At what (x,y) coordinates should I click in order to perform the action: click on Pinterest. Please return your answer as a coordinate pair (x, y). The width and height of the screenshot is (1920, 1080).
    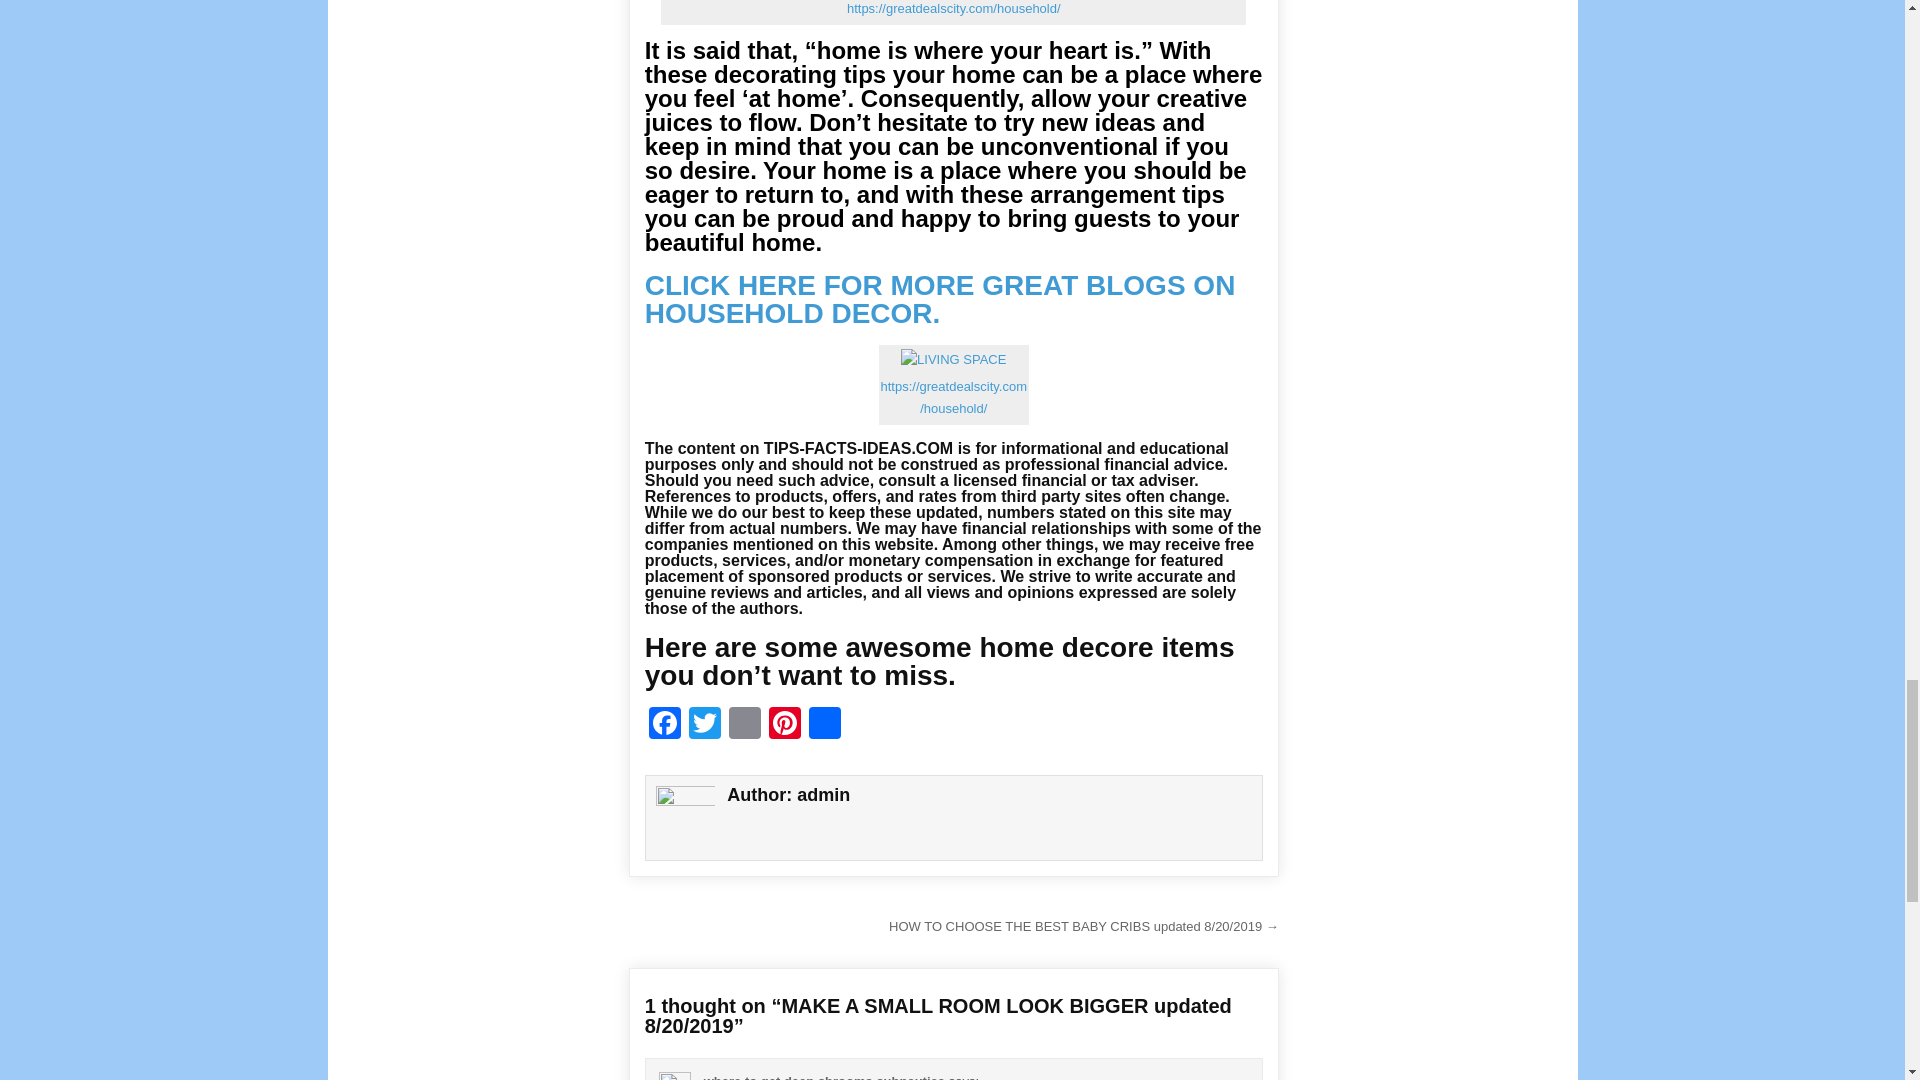
    Looking at the image, I should click on (784, 726).